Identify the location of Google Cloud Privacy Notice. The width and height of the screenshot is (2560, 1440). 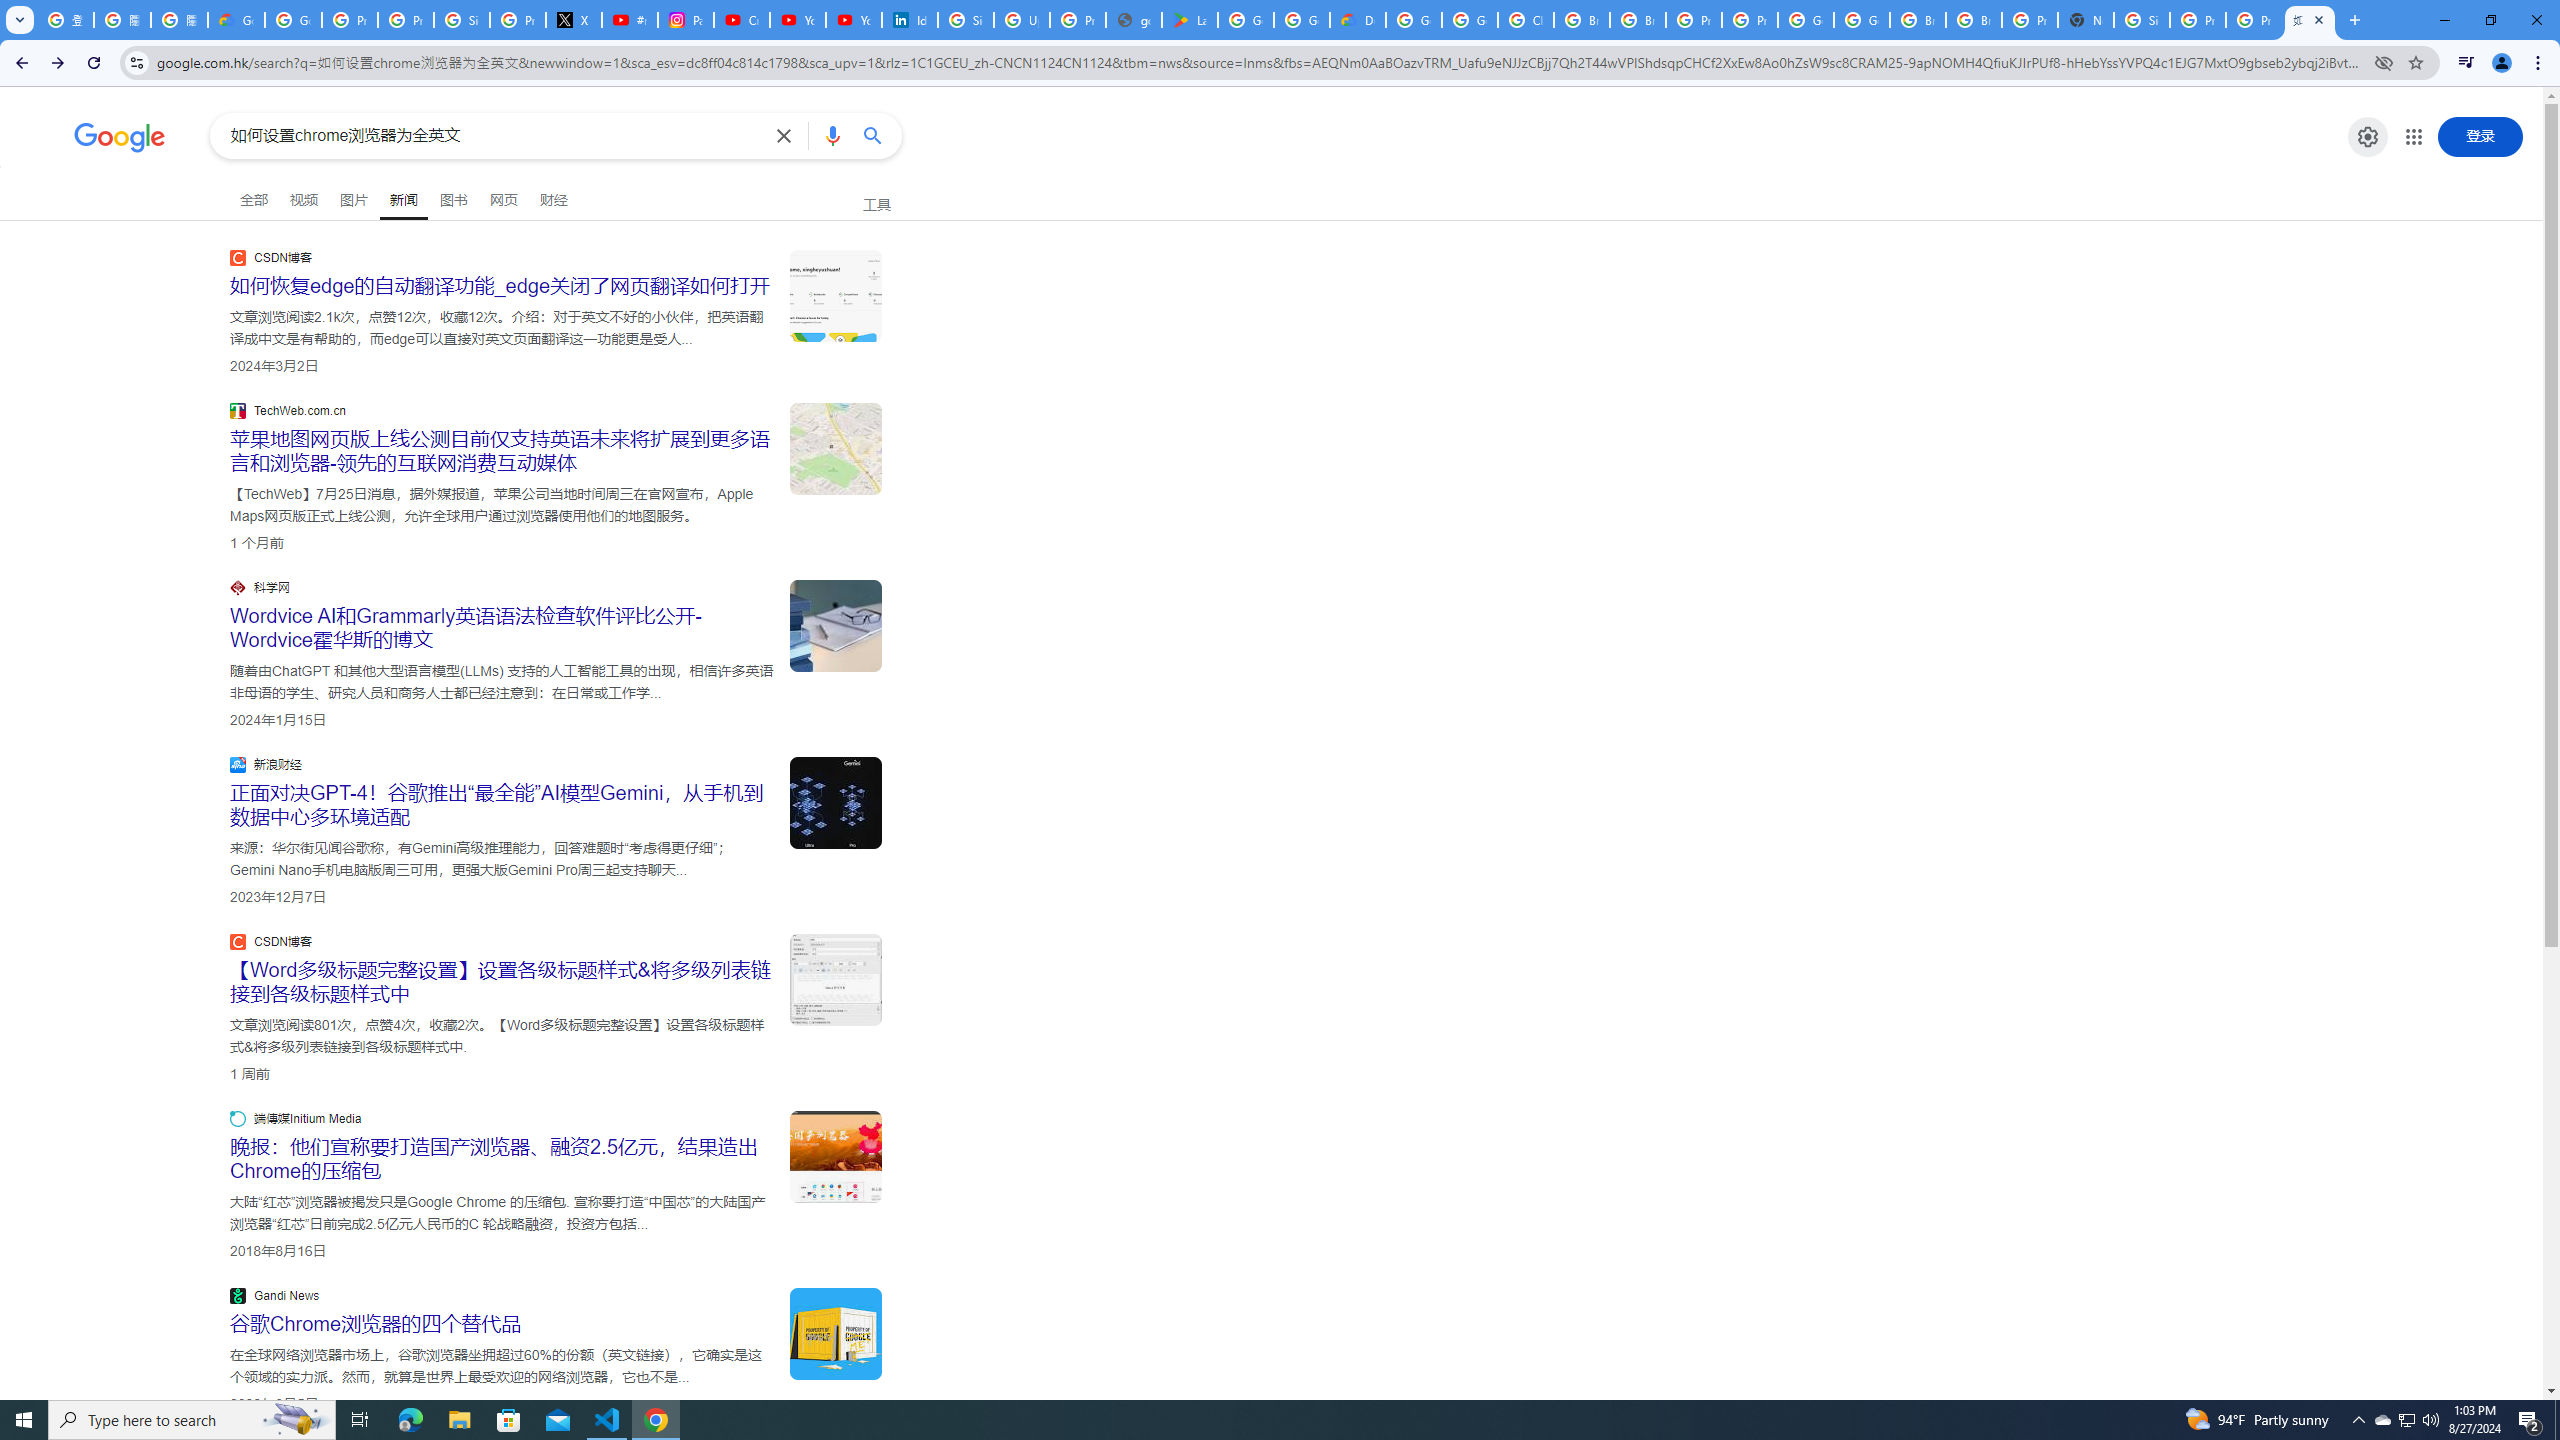
(236, 20).